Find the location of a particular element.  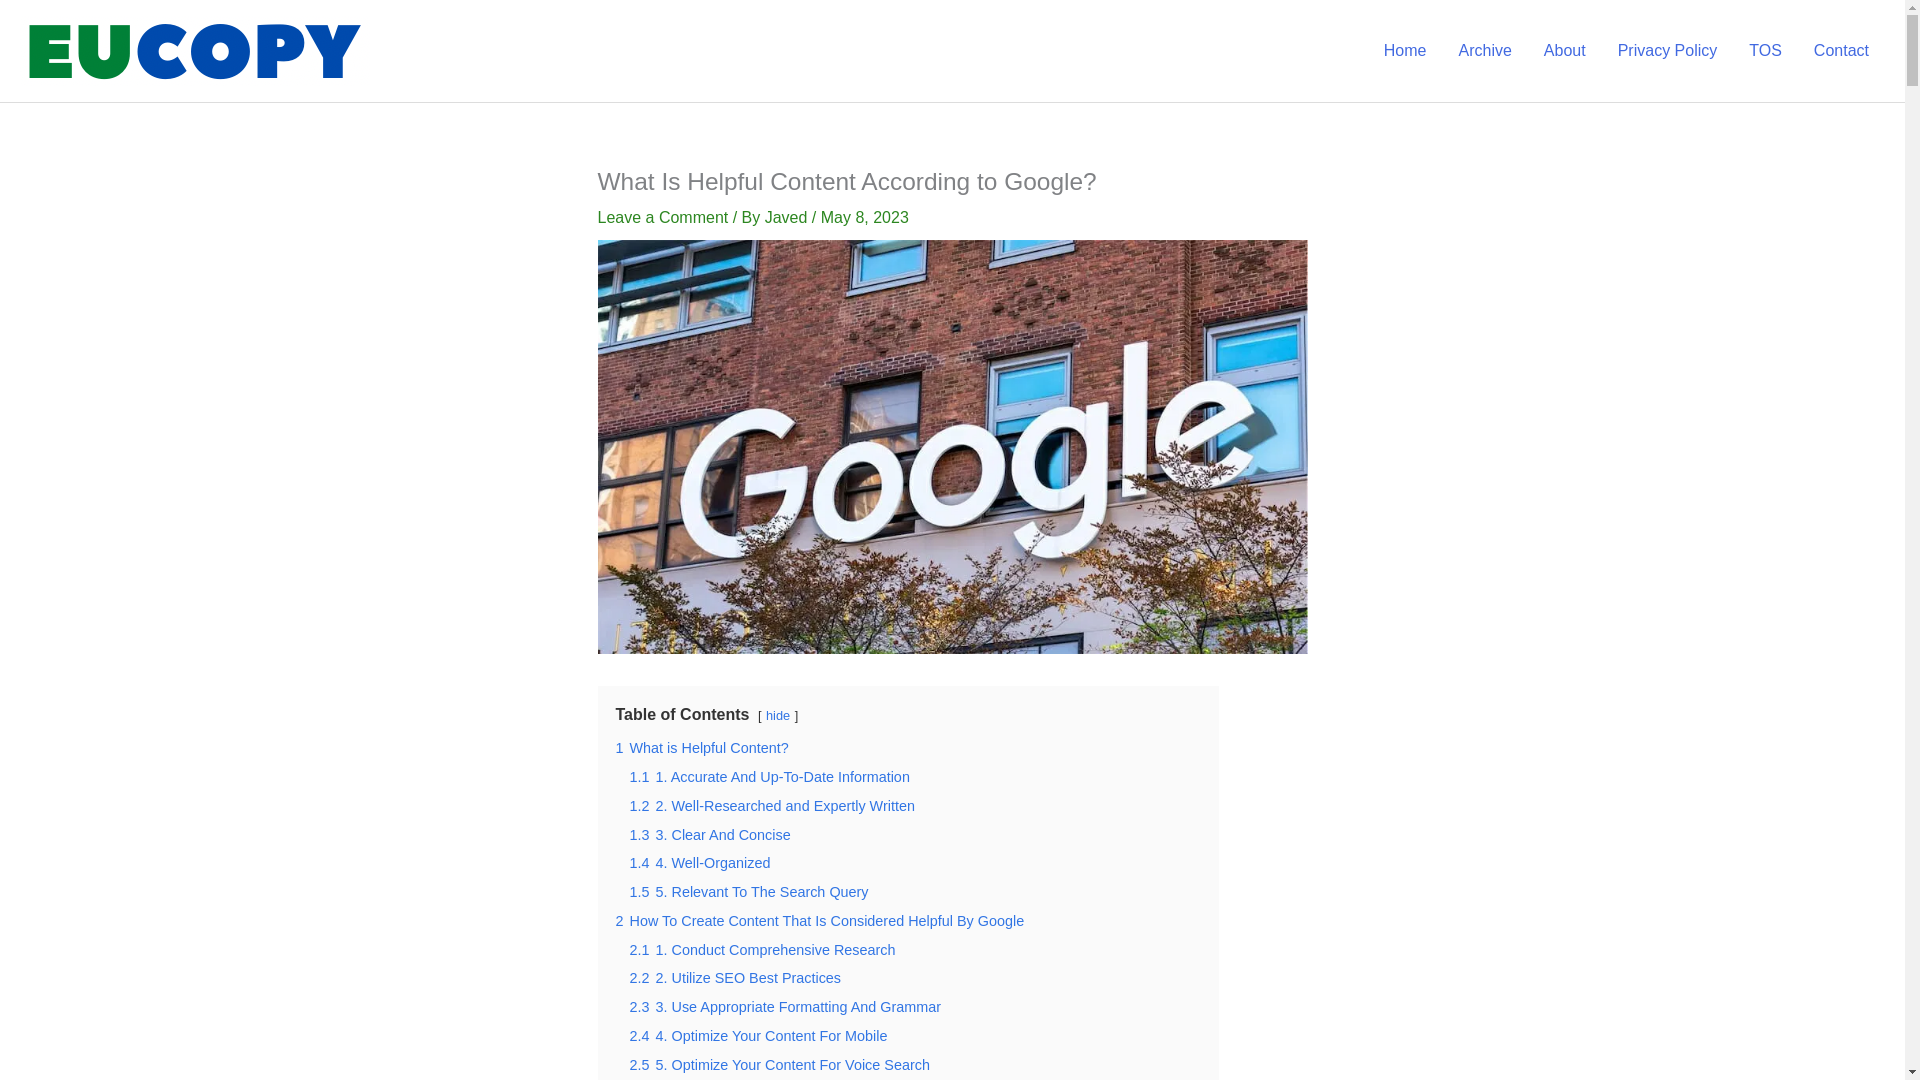

Leave a Comment is located at coordinates (663, 217).